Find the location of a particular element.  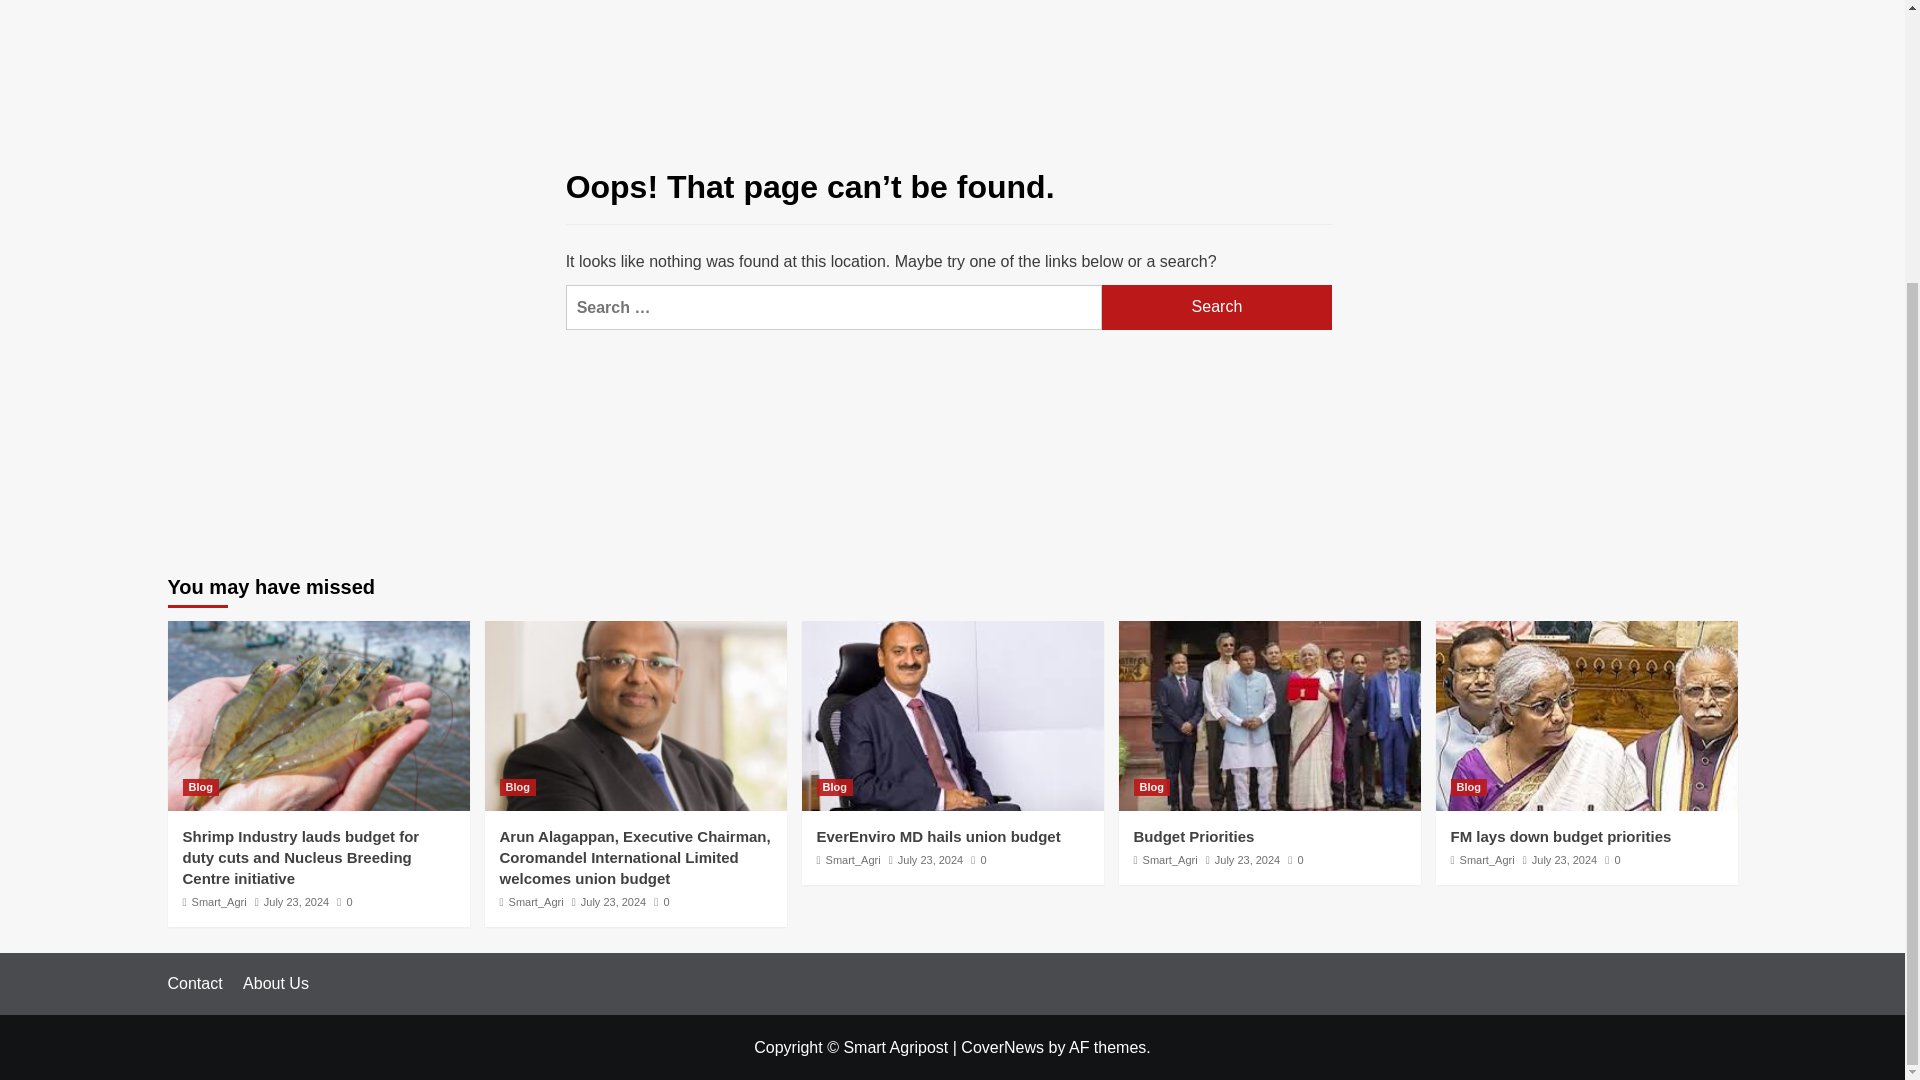

July 23, 2024 is located at coordinates (930, 860).